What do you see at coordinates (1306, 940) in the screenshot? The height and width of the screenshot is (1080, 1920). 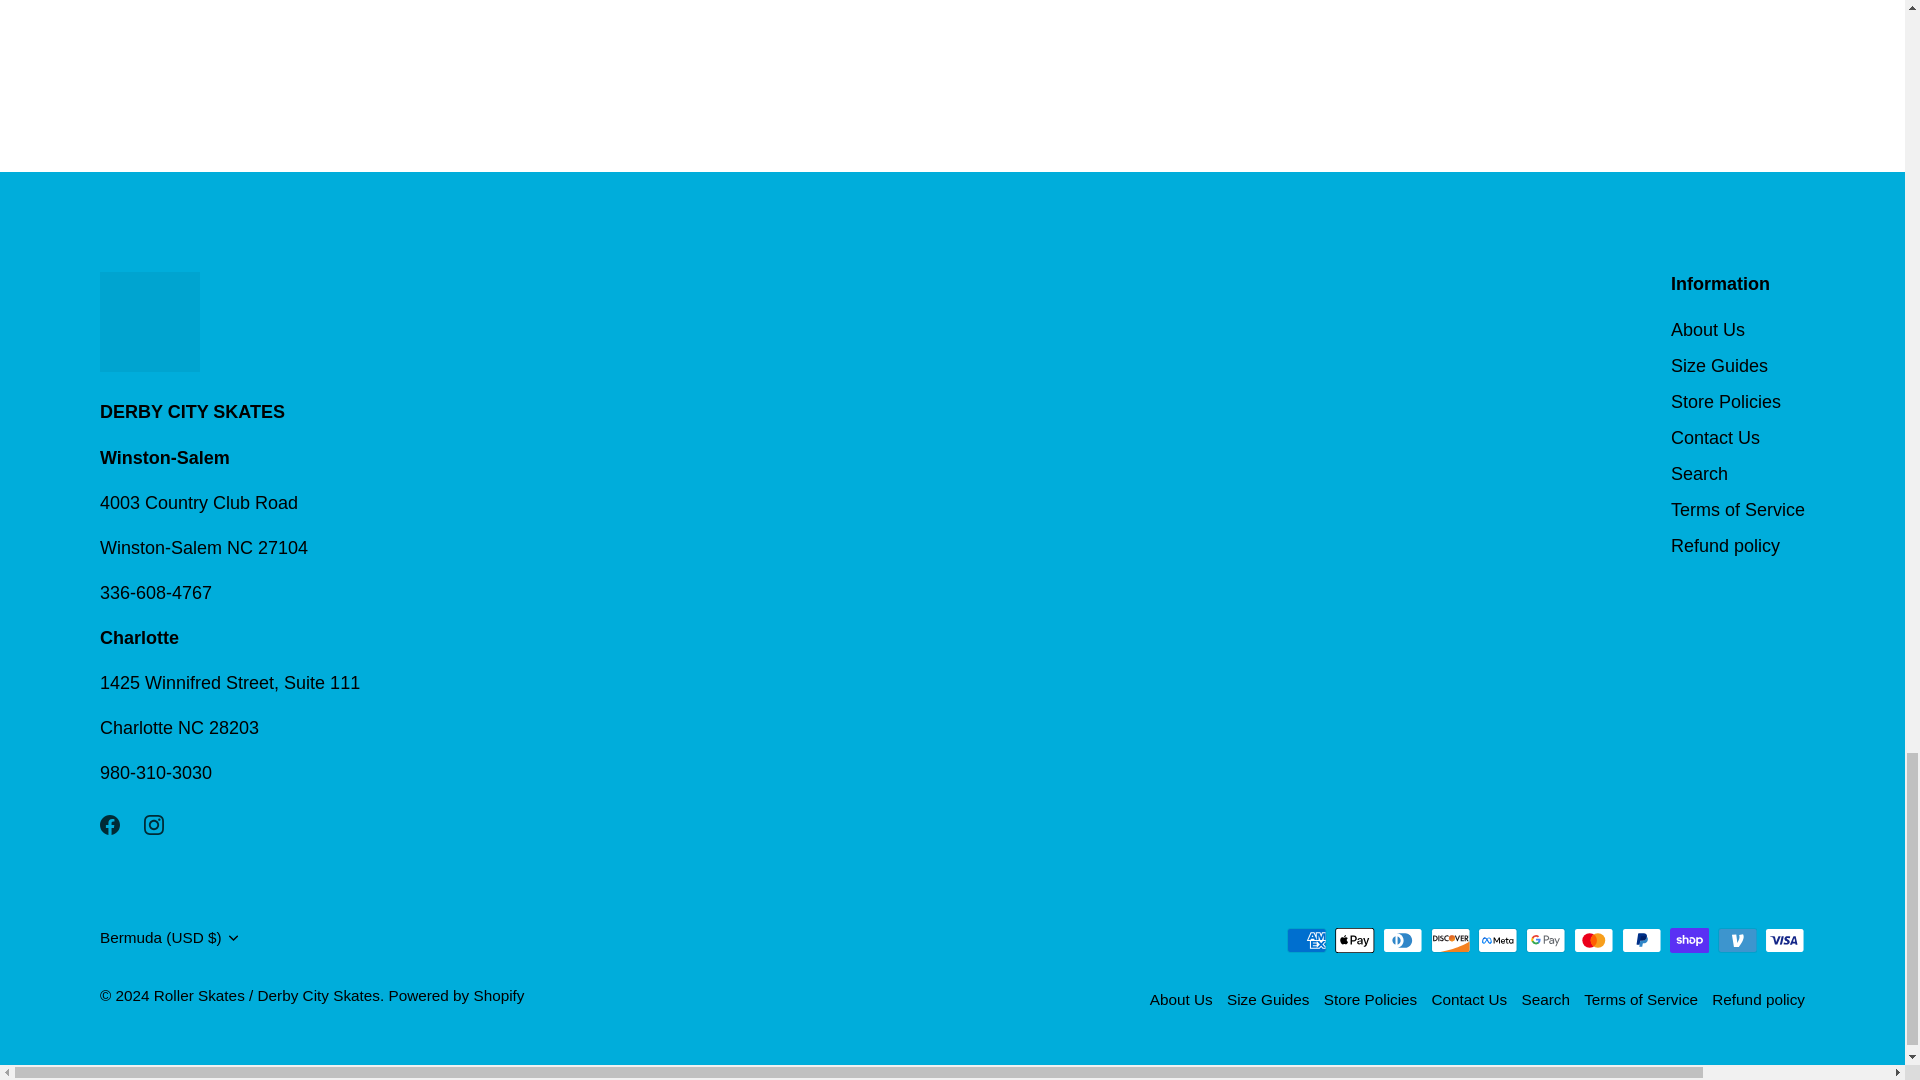 I see `American Express` at bounding box center [1306, 940].